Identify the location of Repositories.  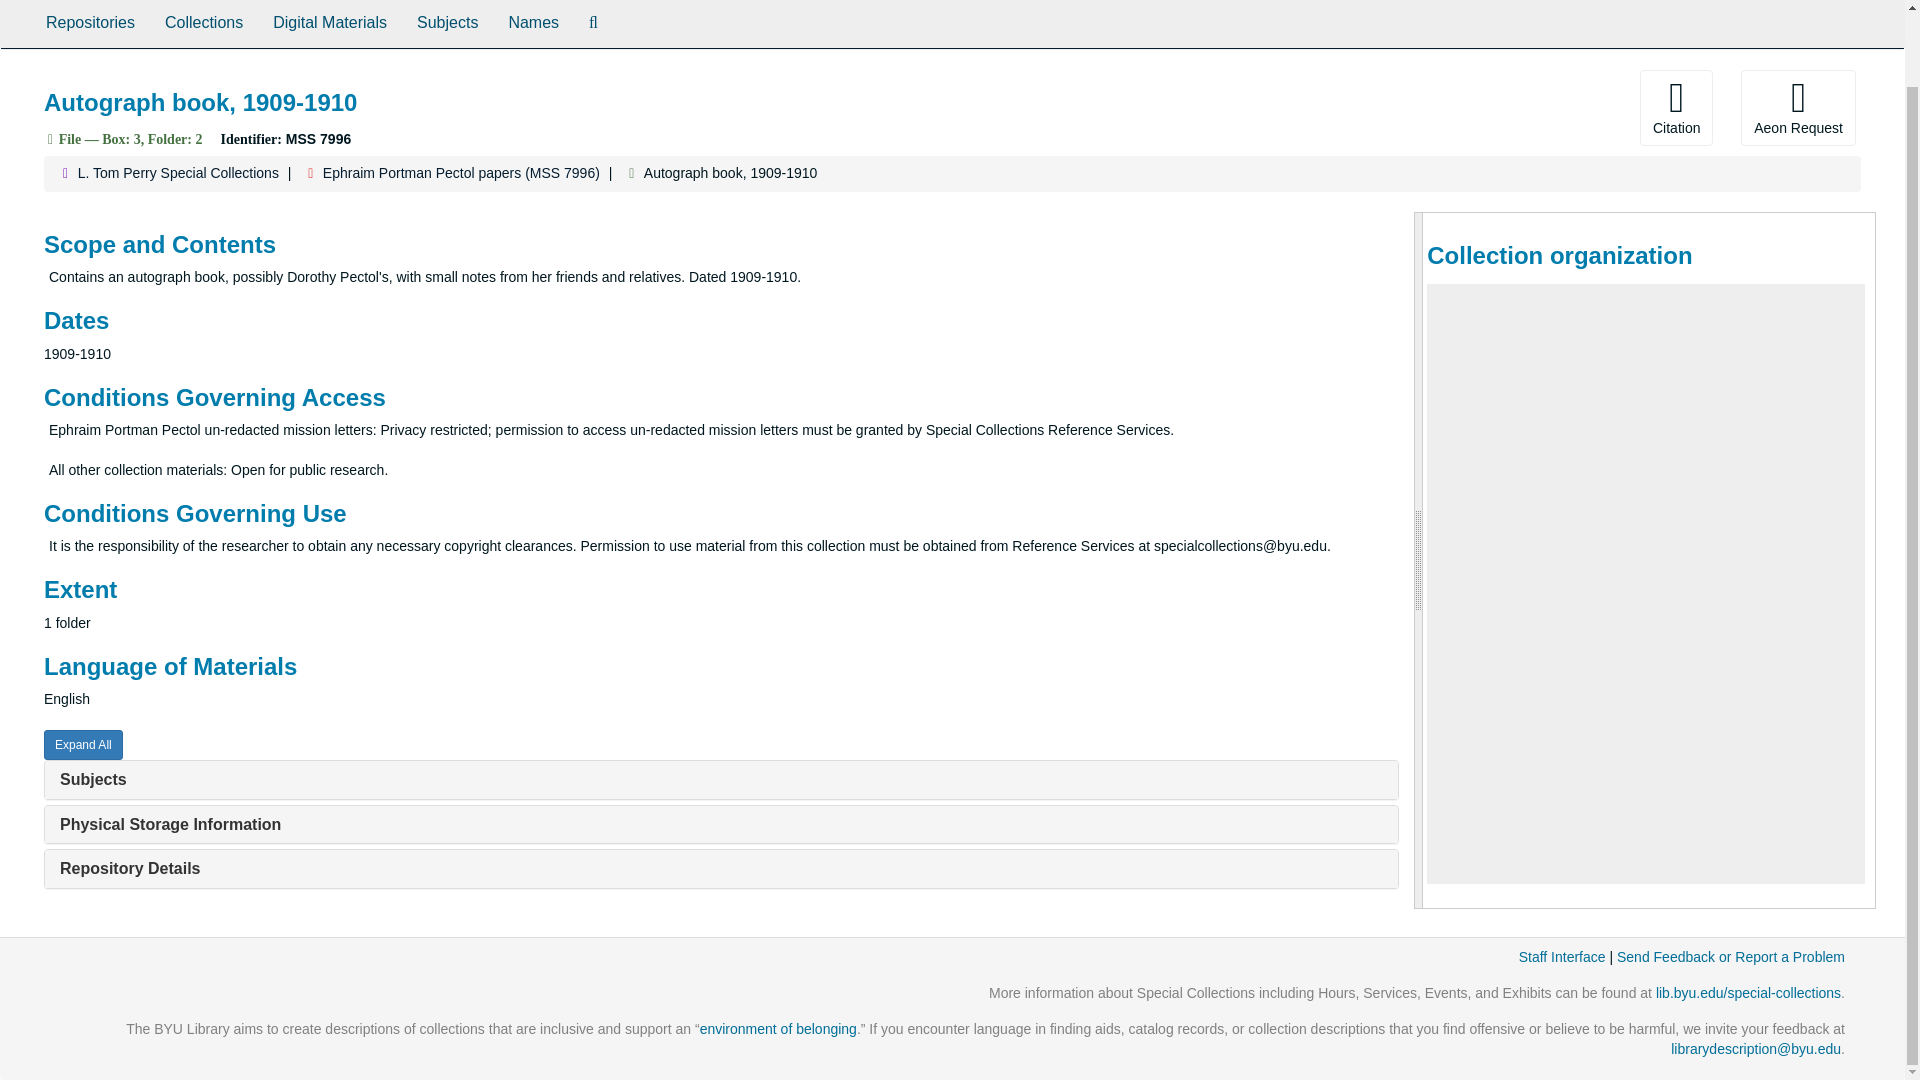
(90, 24).